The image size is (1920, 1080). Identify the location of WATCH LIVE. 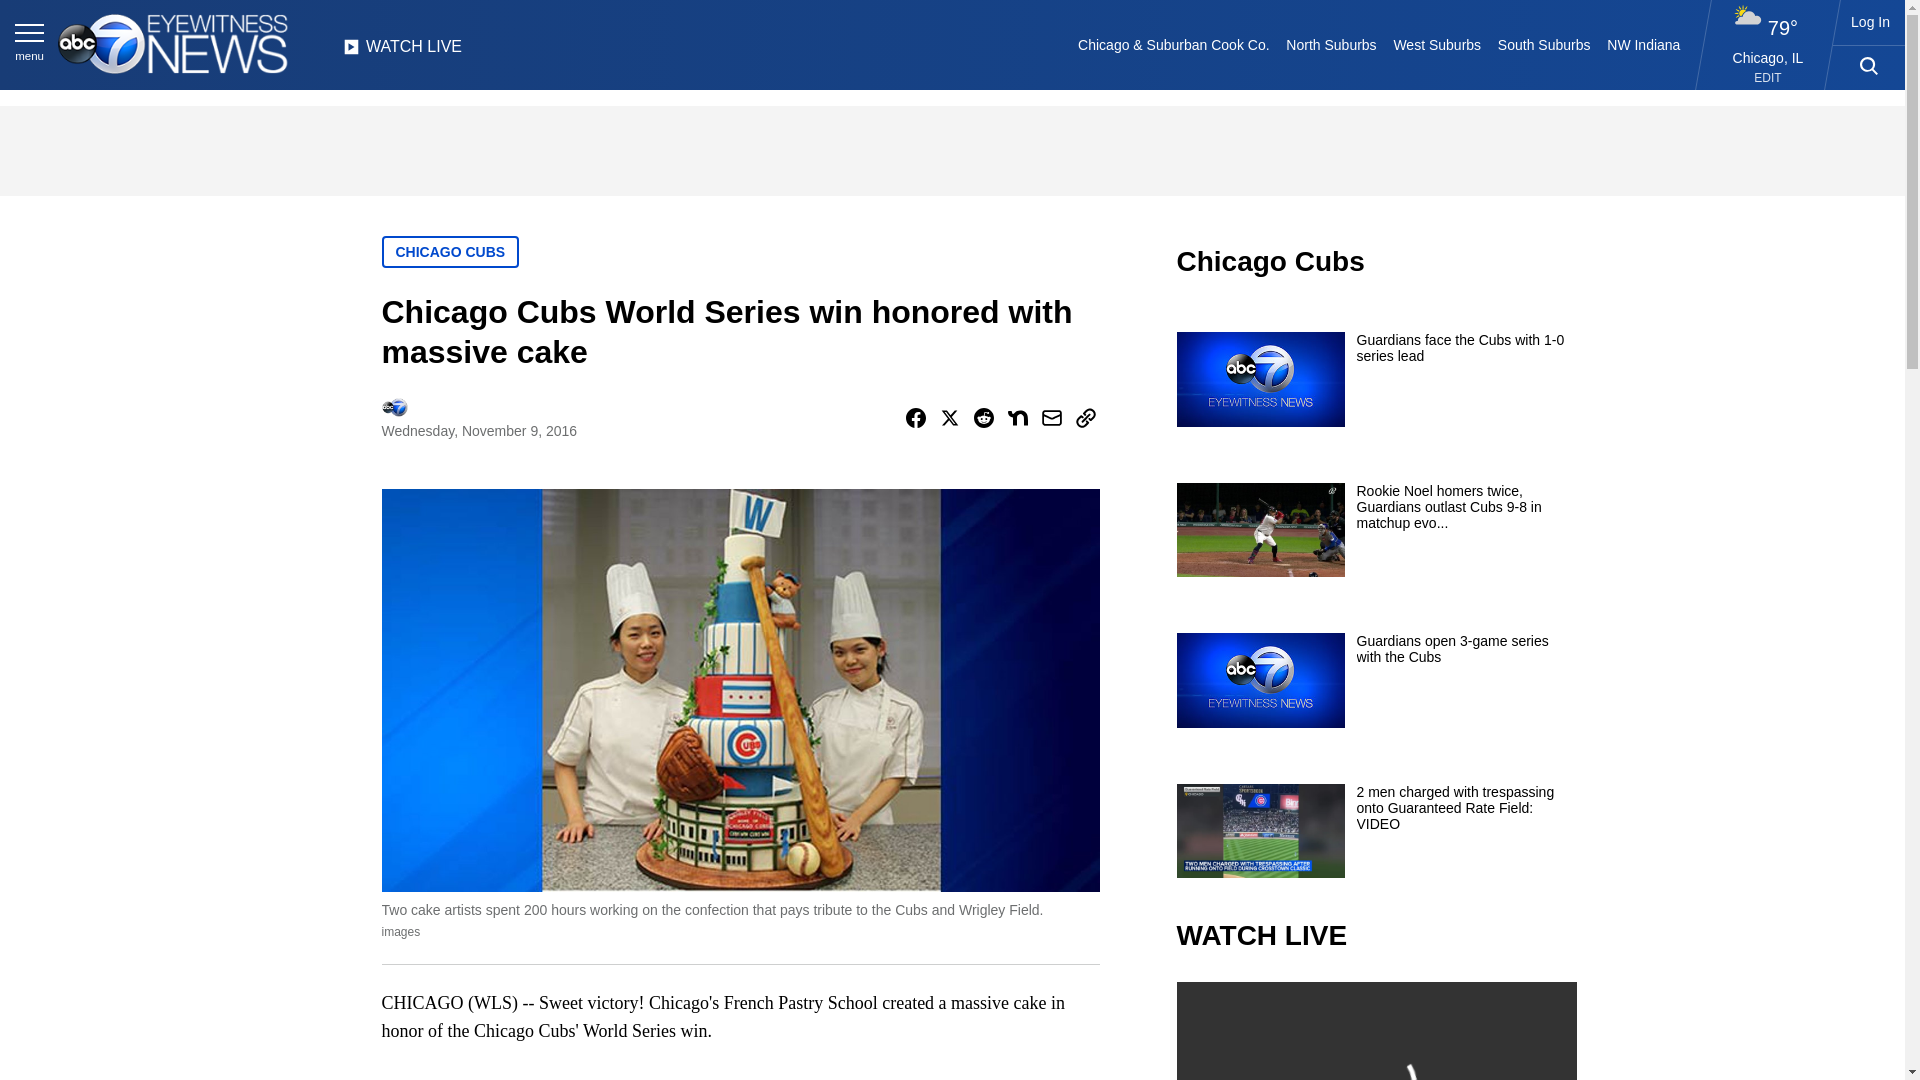
(402, 52).